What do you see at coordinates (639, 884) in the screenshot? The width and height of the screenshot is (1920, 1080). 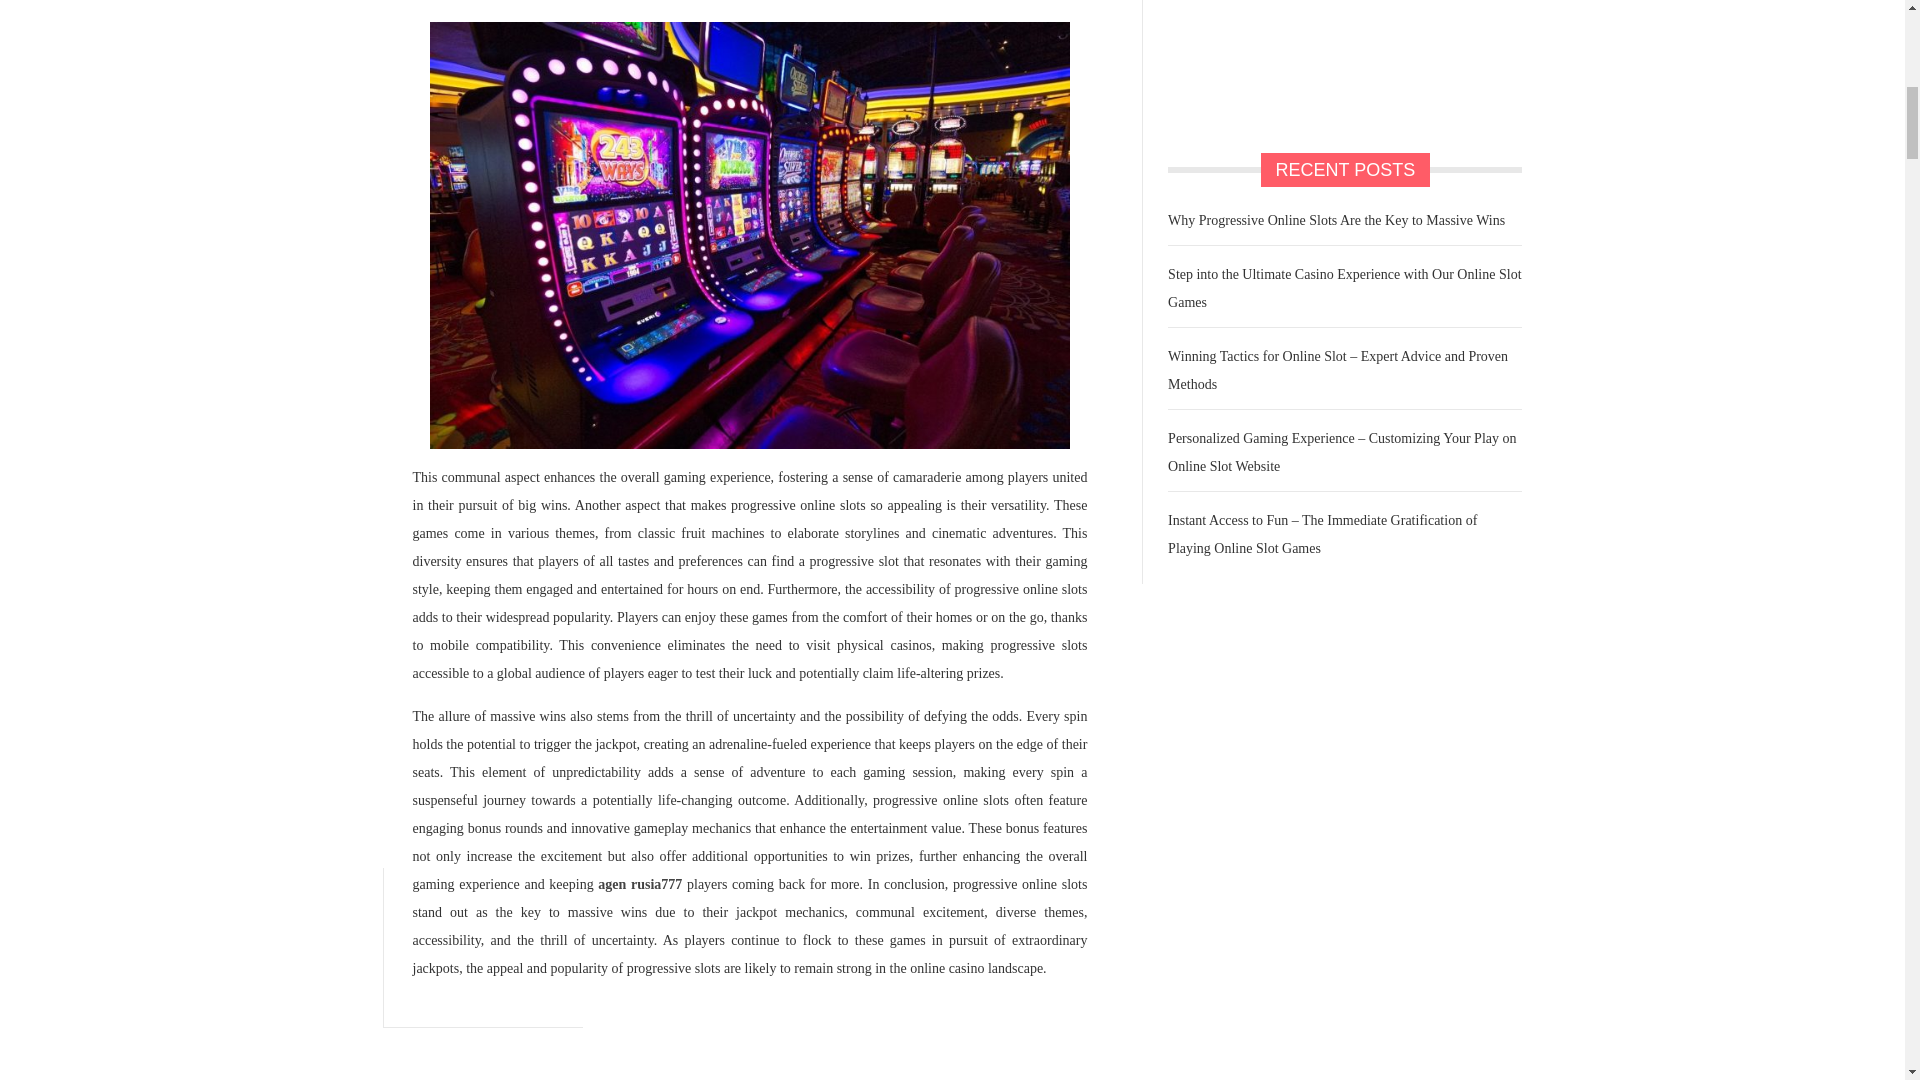 I see `agen rusia777` at bounding box center [639, 884].